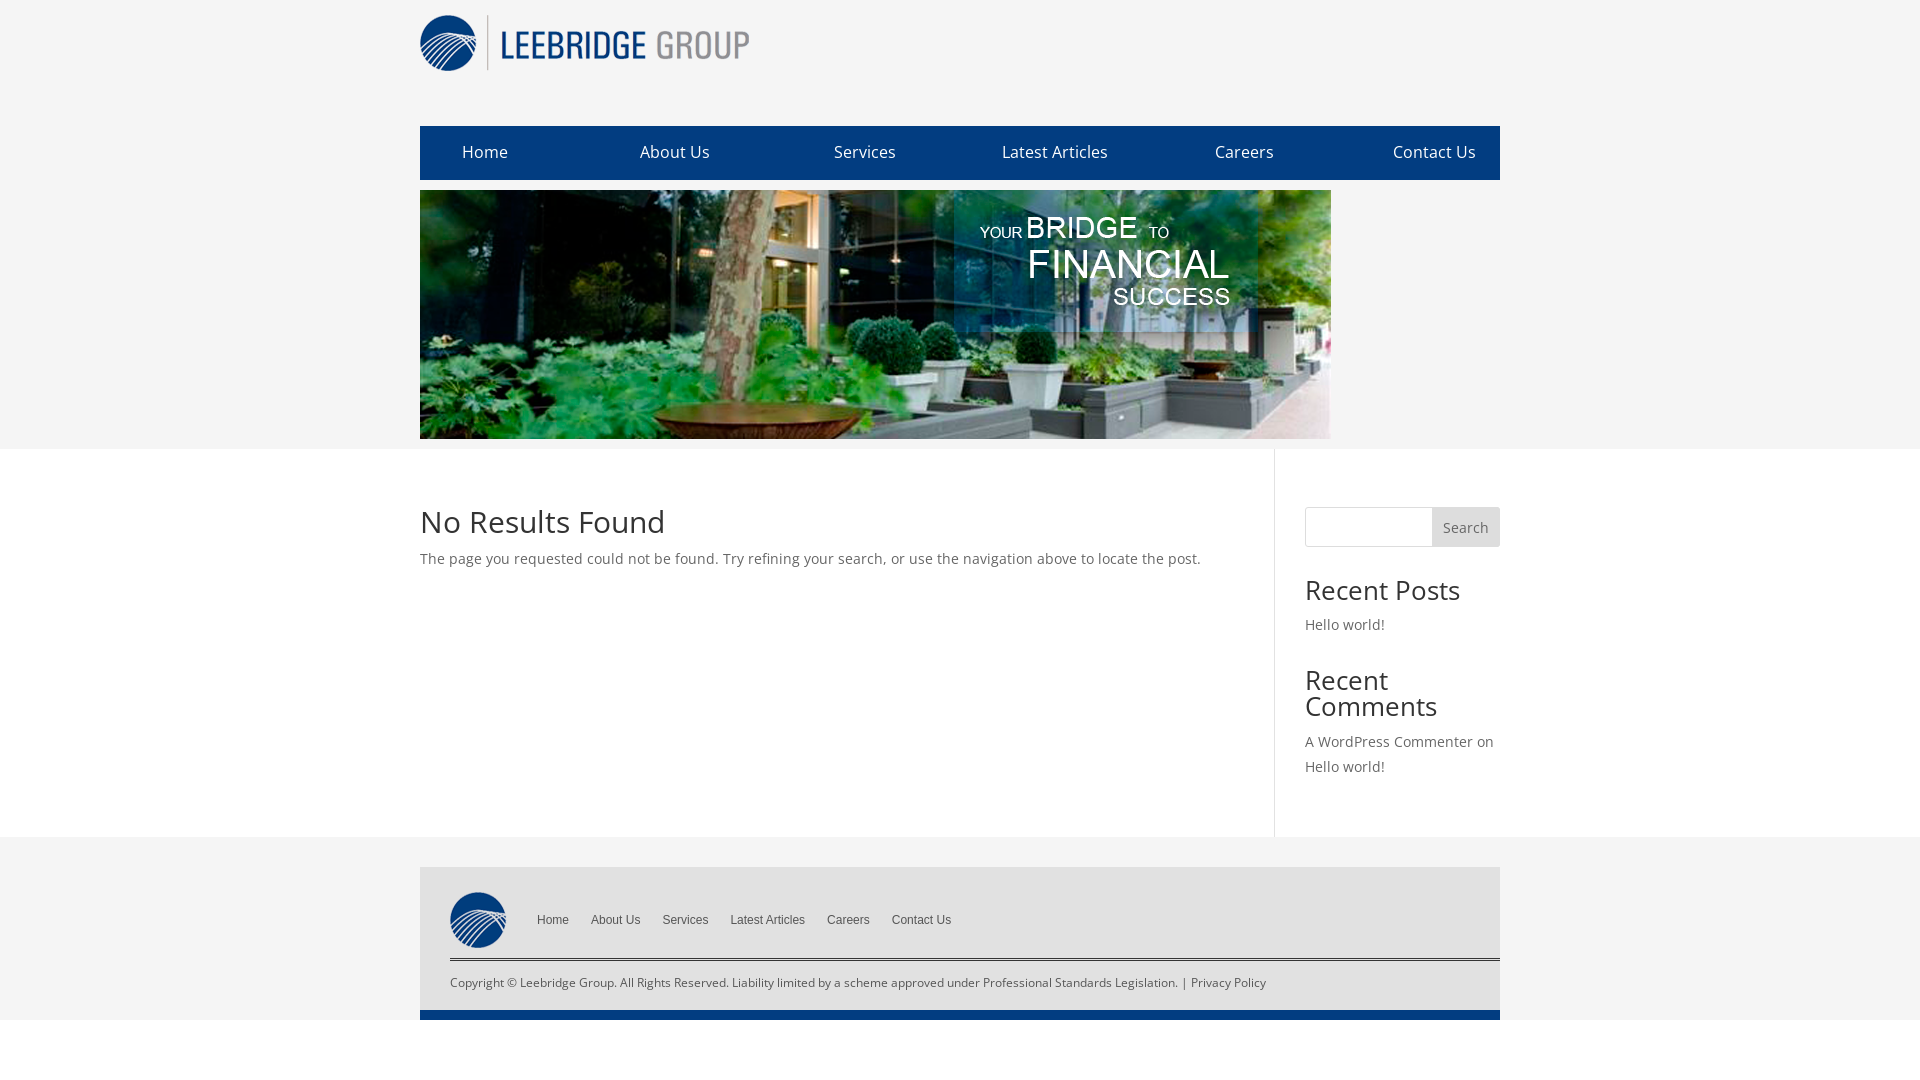 This screenshot has height=1080, width=1920. What do you see at coordinates (1466, 527) in the screenshot?
I see `Search` at bounding box center [1466, 527].